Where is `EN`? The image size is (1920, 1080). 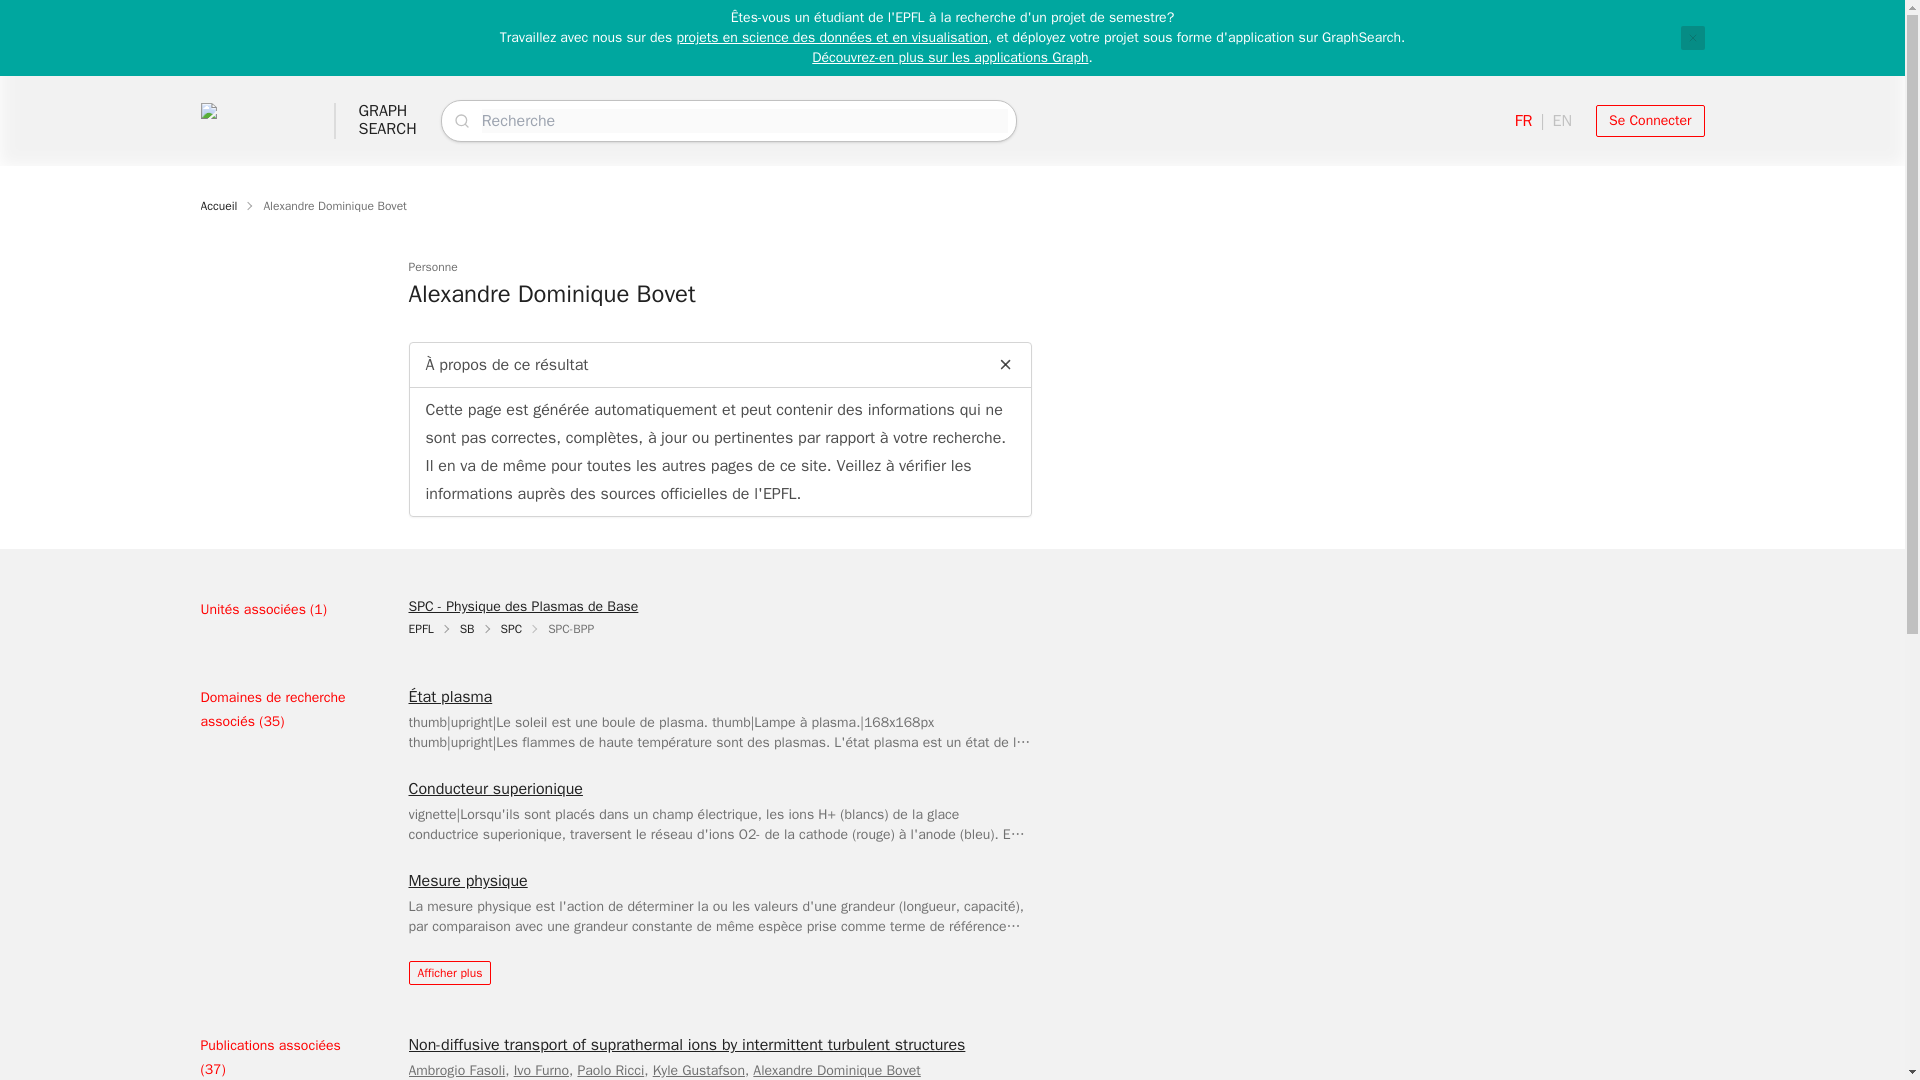 EN is located at coordinates (1562, 120).